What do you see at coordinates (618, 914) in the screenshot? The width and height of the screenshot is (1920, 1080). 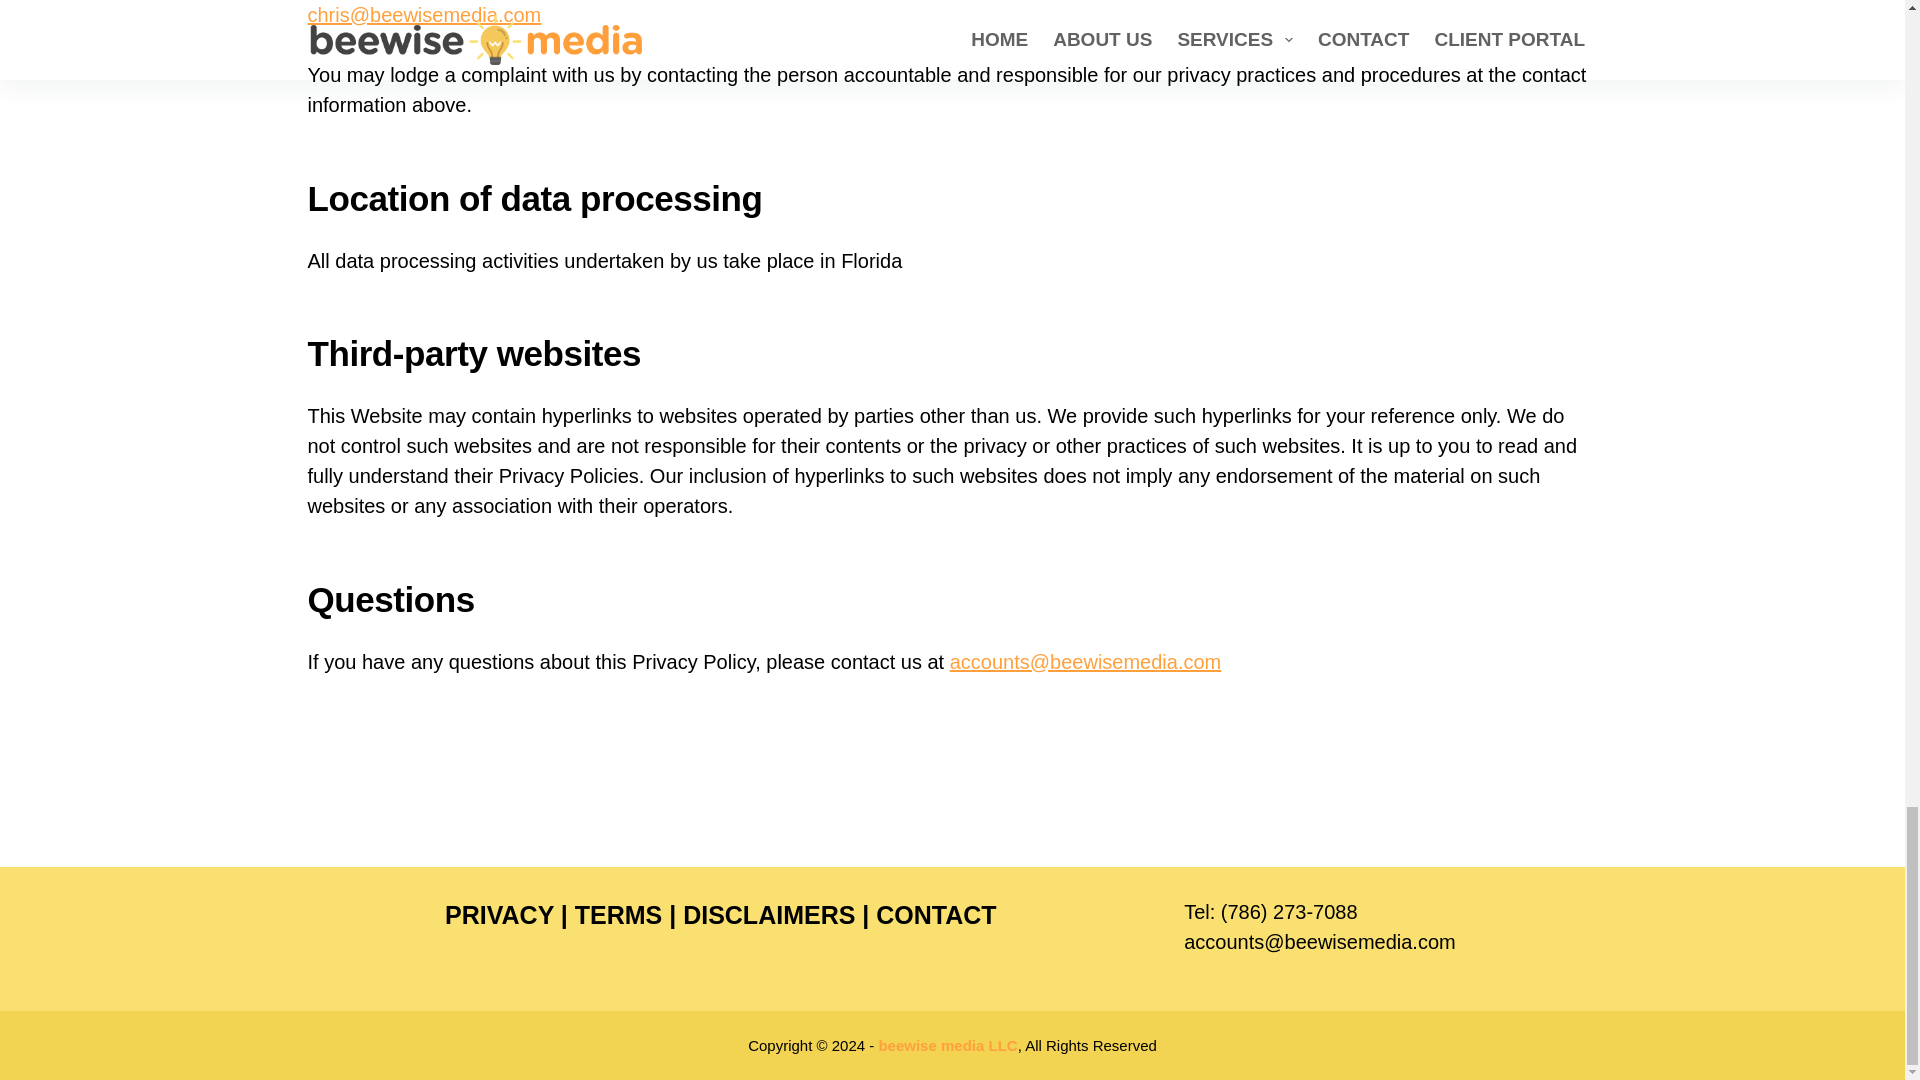 I see `TERMS` at bounding box center [618, 914].